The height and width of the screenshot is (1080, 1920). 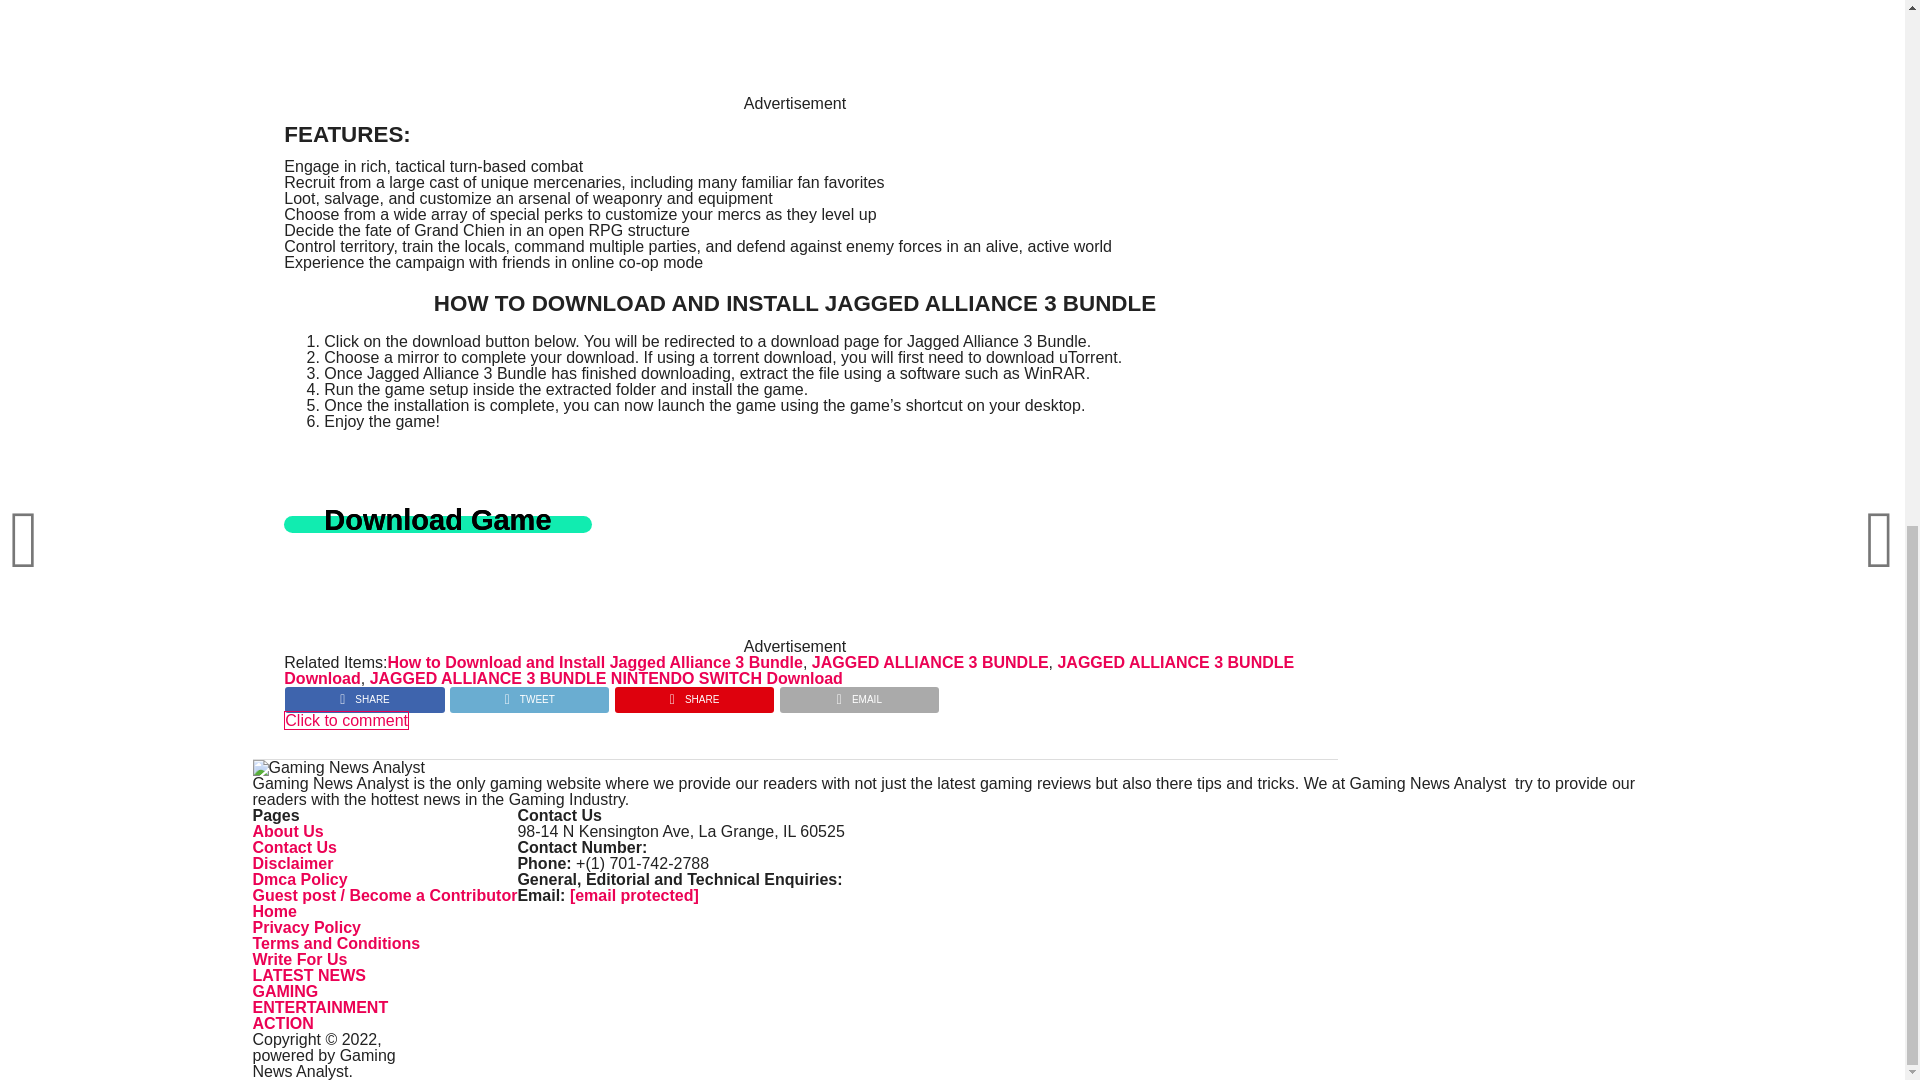 I want to click on SHARE, so click(x=694, y=694).